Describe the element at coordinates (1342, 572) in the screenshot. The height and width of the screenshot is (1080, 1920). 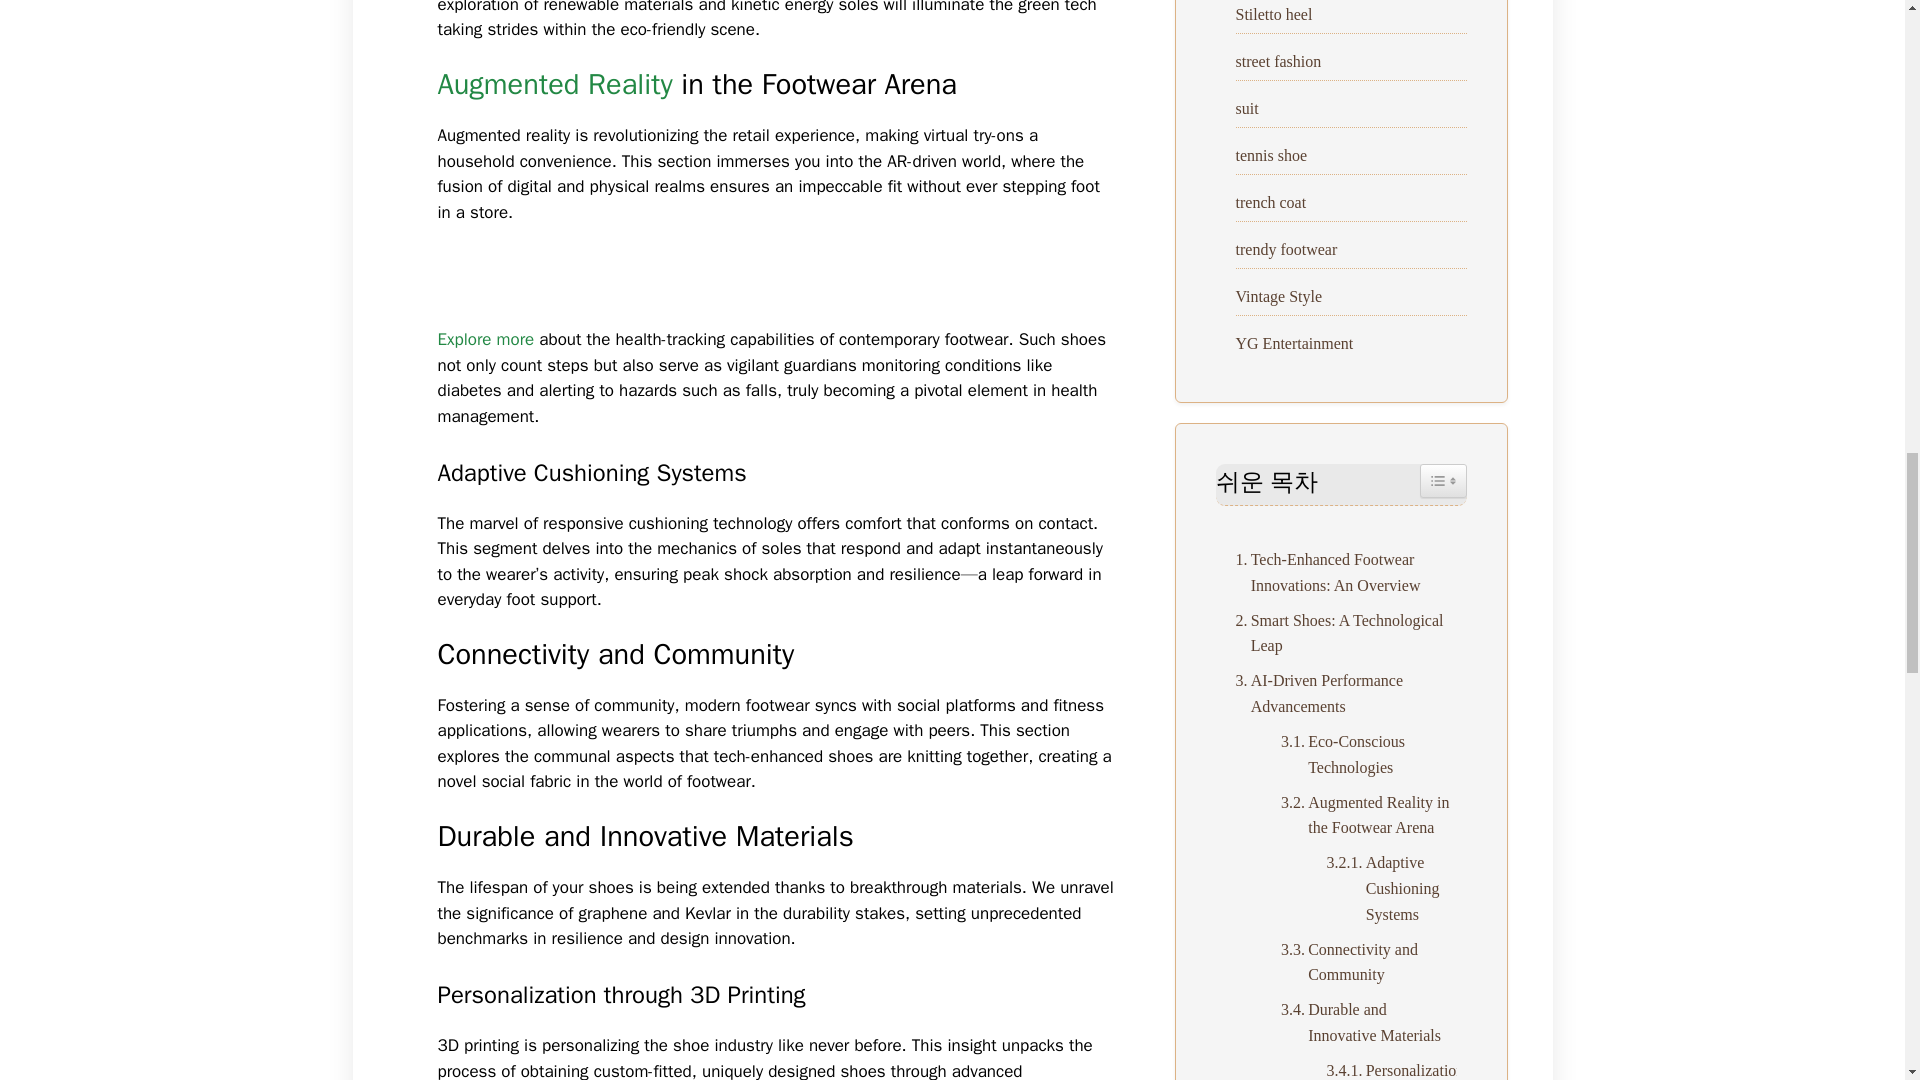
I see `Tech-Enhanced Footwear Innovations: An Overview` at that location.